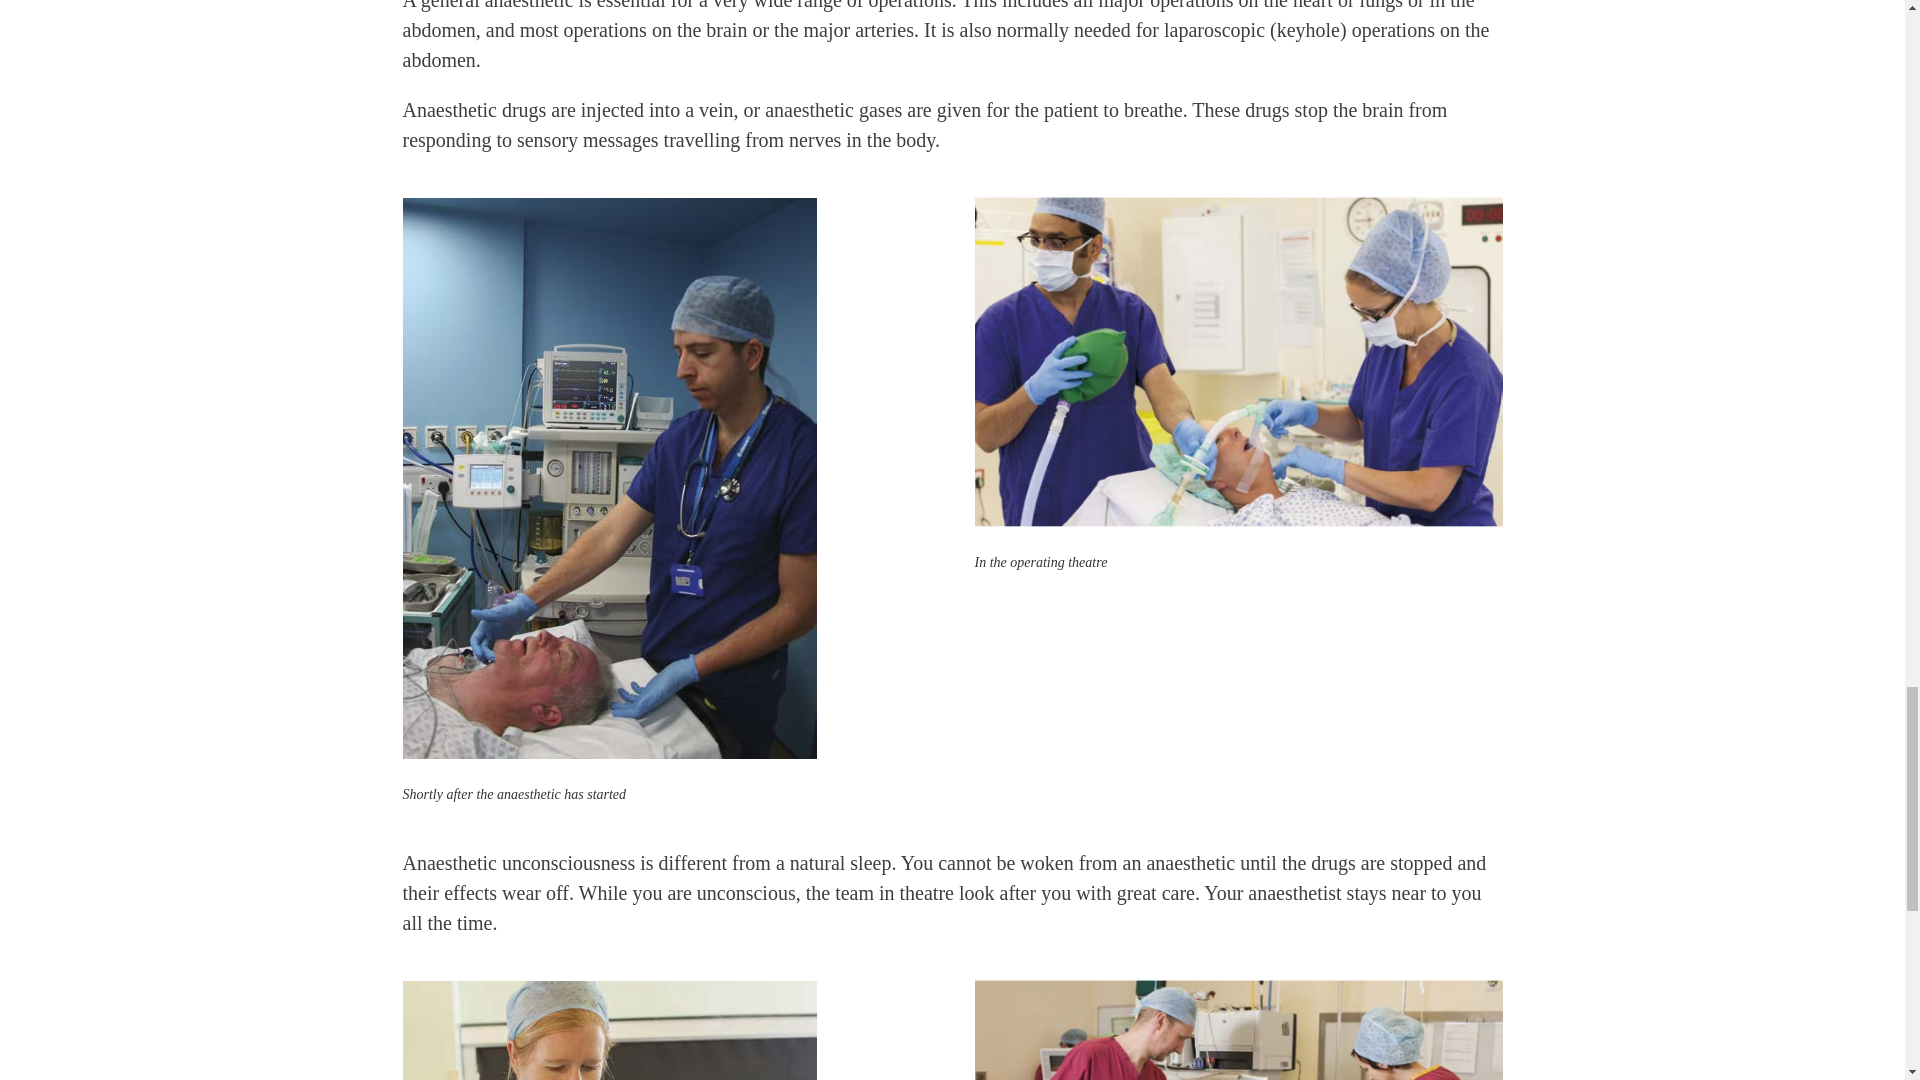 Image resolution: width=1920 pixels, height=1080 pixels. I want to click on 7, so click(1237, 362).